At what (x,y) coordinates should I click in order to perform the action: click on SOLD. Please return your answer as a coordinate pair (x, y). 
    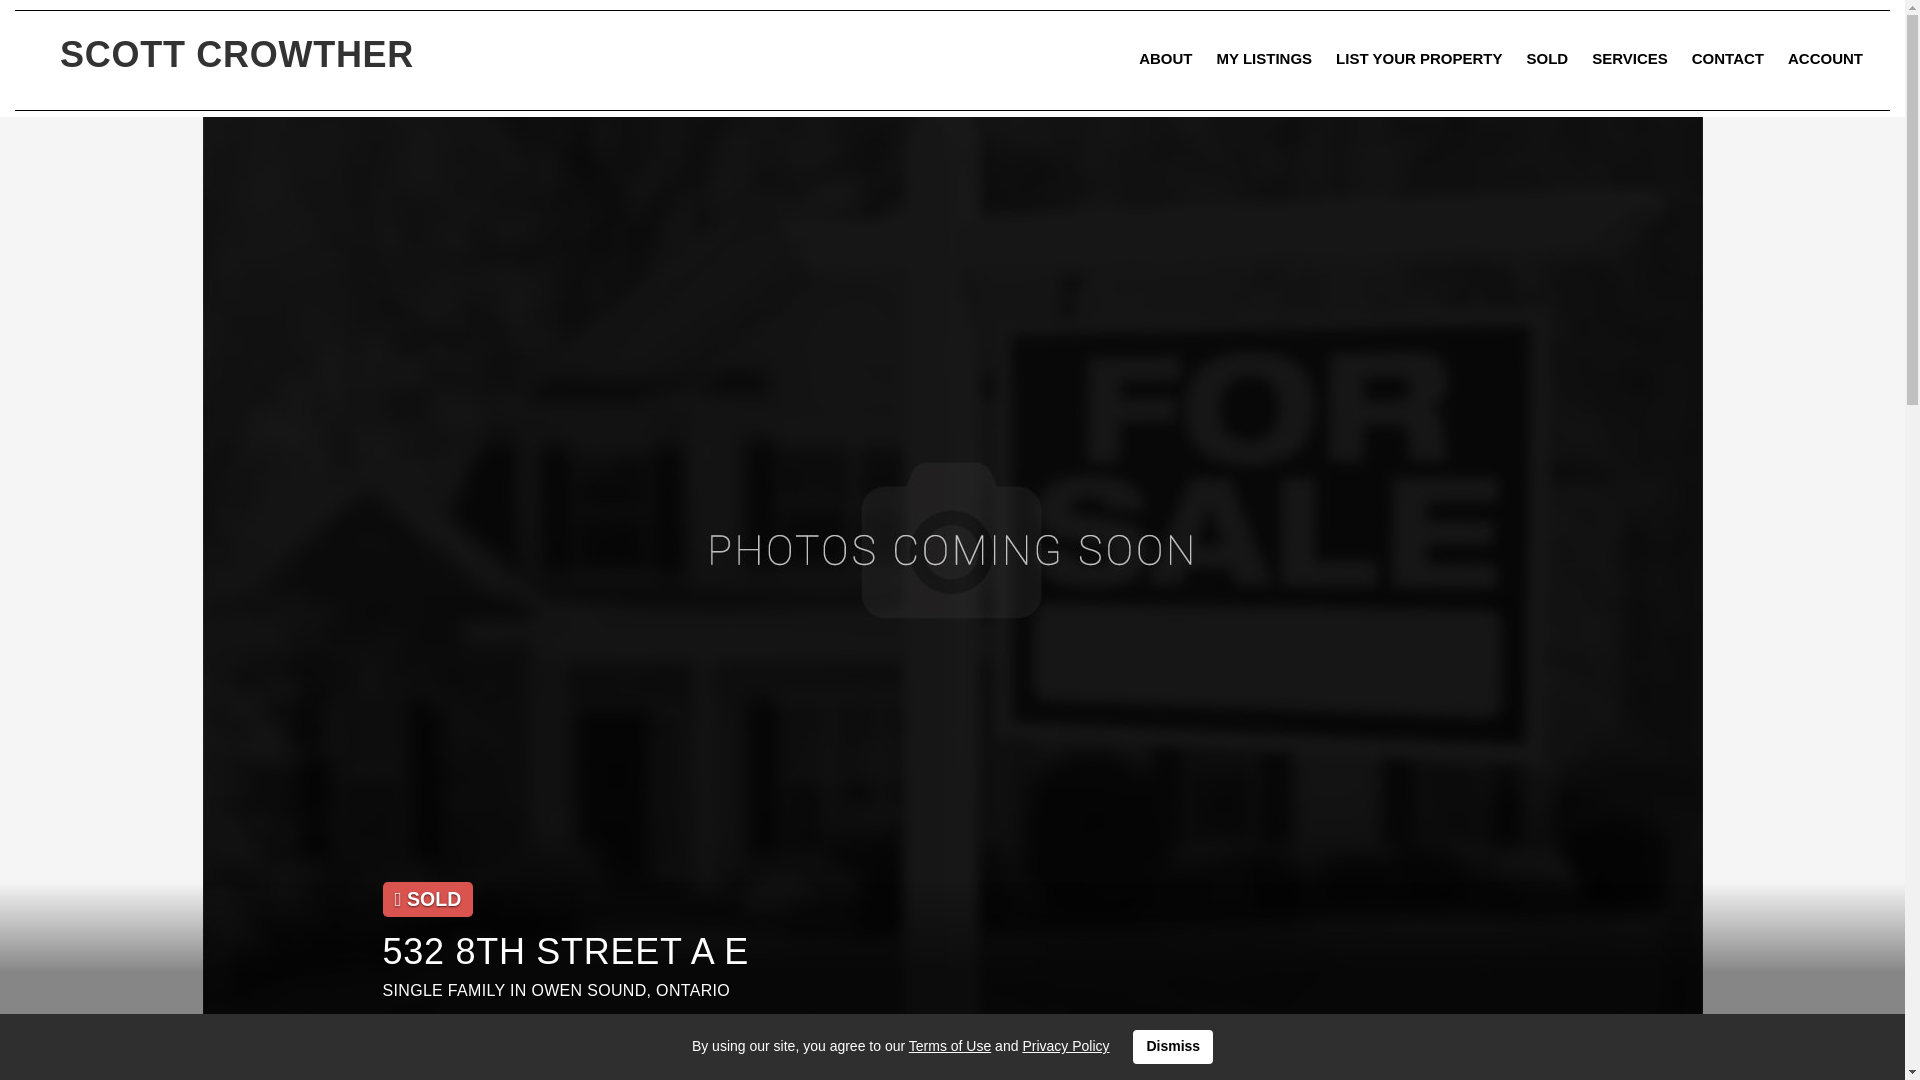
    Looking at the image, I should click on (1547, 58).